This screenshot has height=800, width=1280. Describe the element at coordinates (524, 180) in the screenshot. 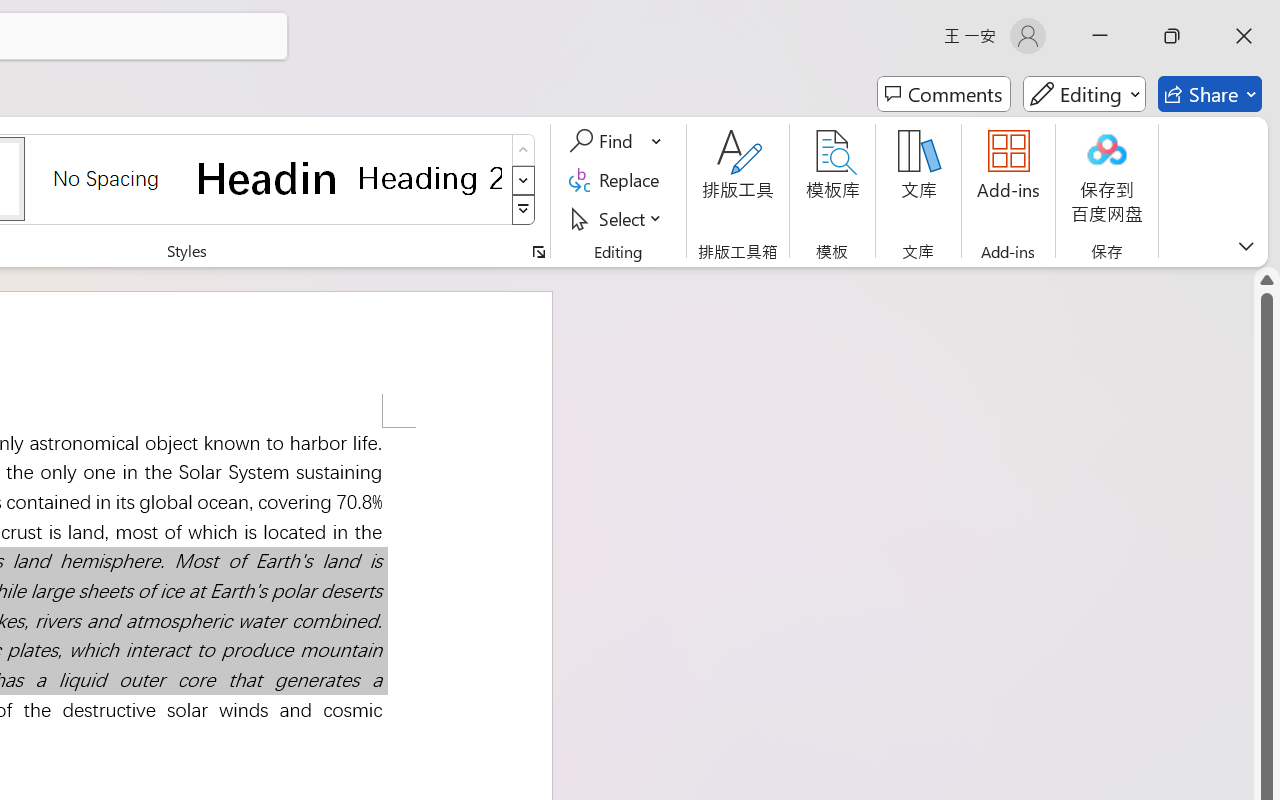

I see `Row Down` at that location.